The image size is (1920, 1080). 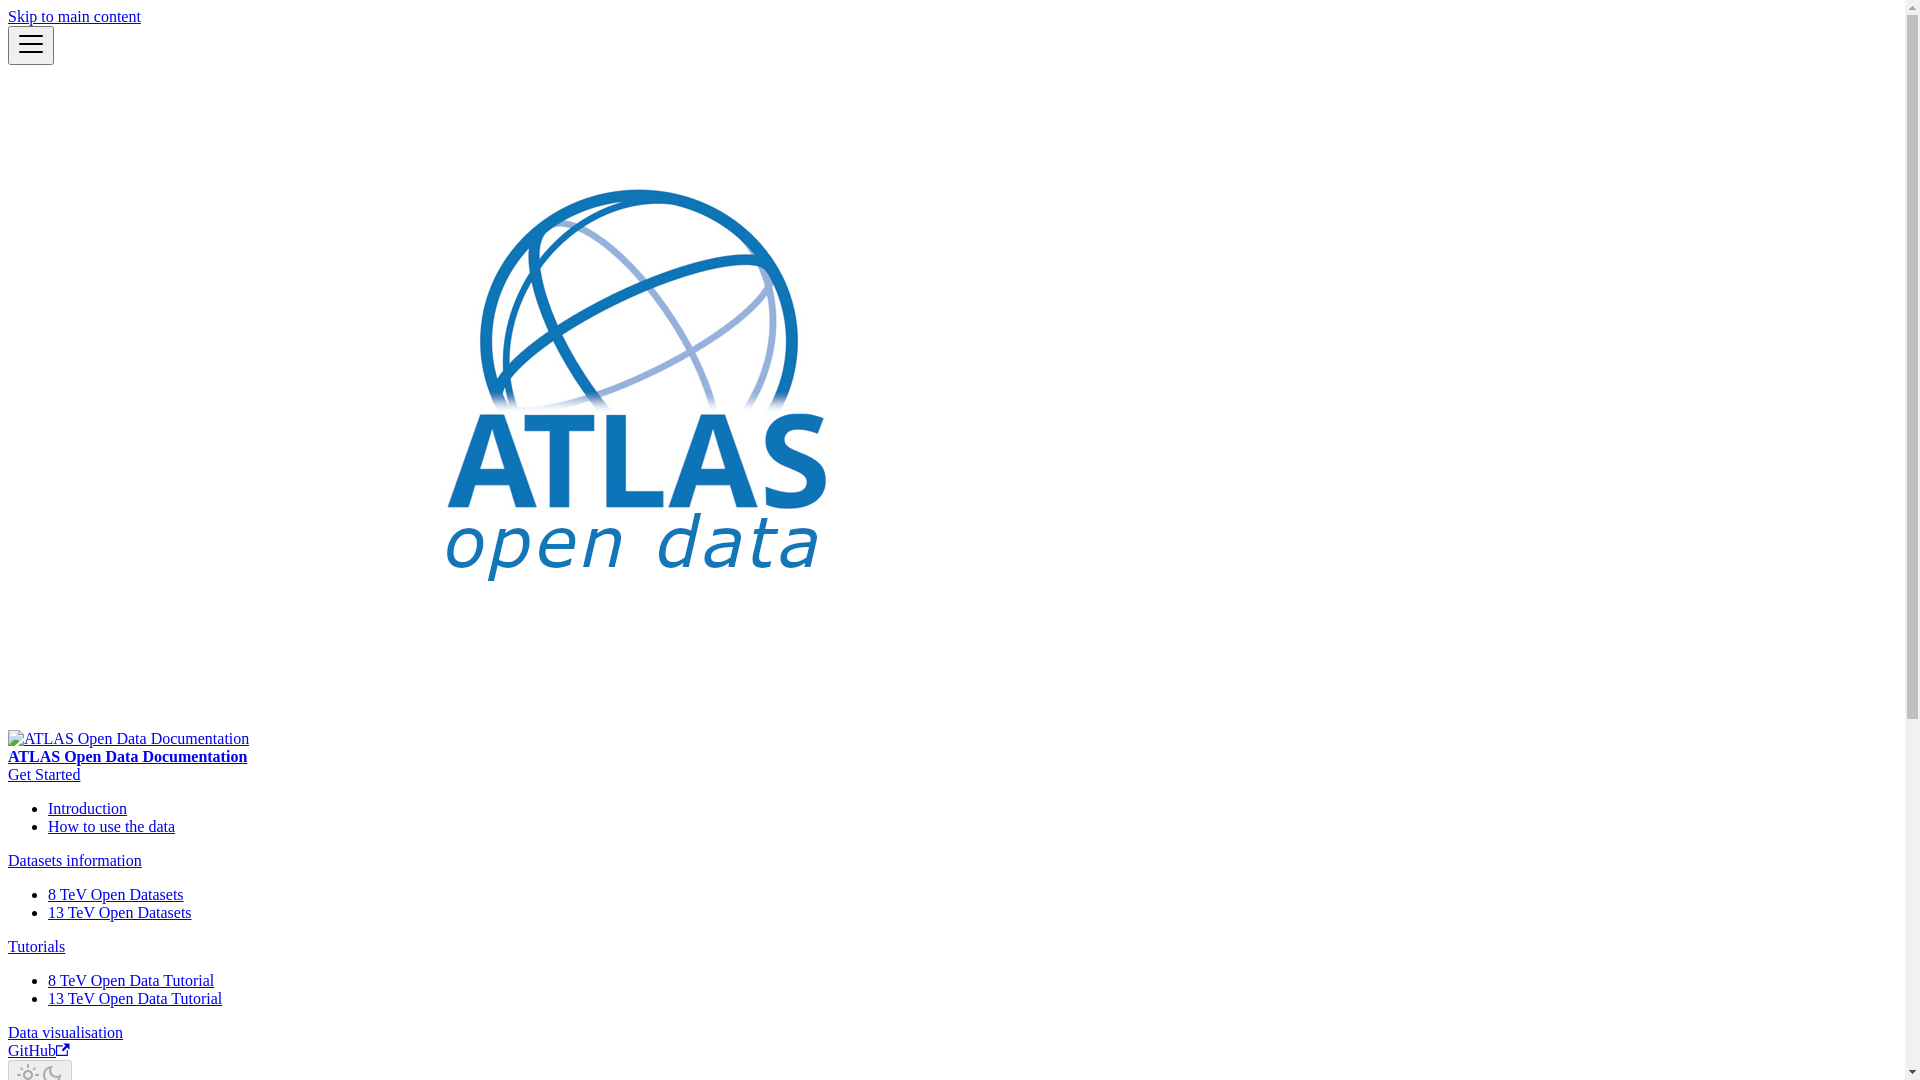 I want to click on Tutorials, so click(x=36, y=946).